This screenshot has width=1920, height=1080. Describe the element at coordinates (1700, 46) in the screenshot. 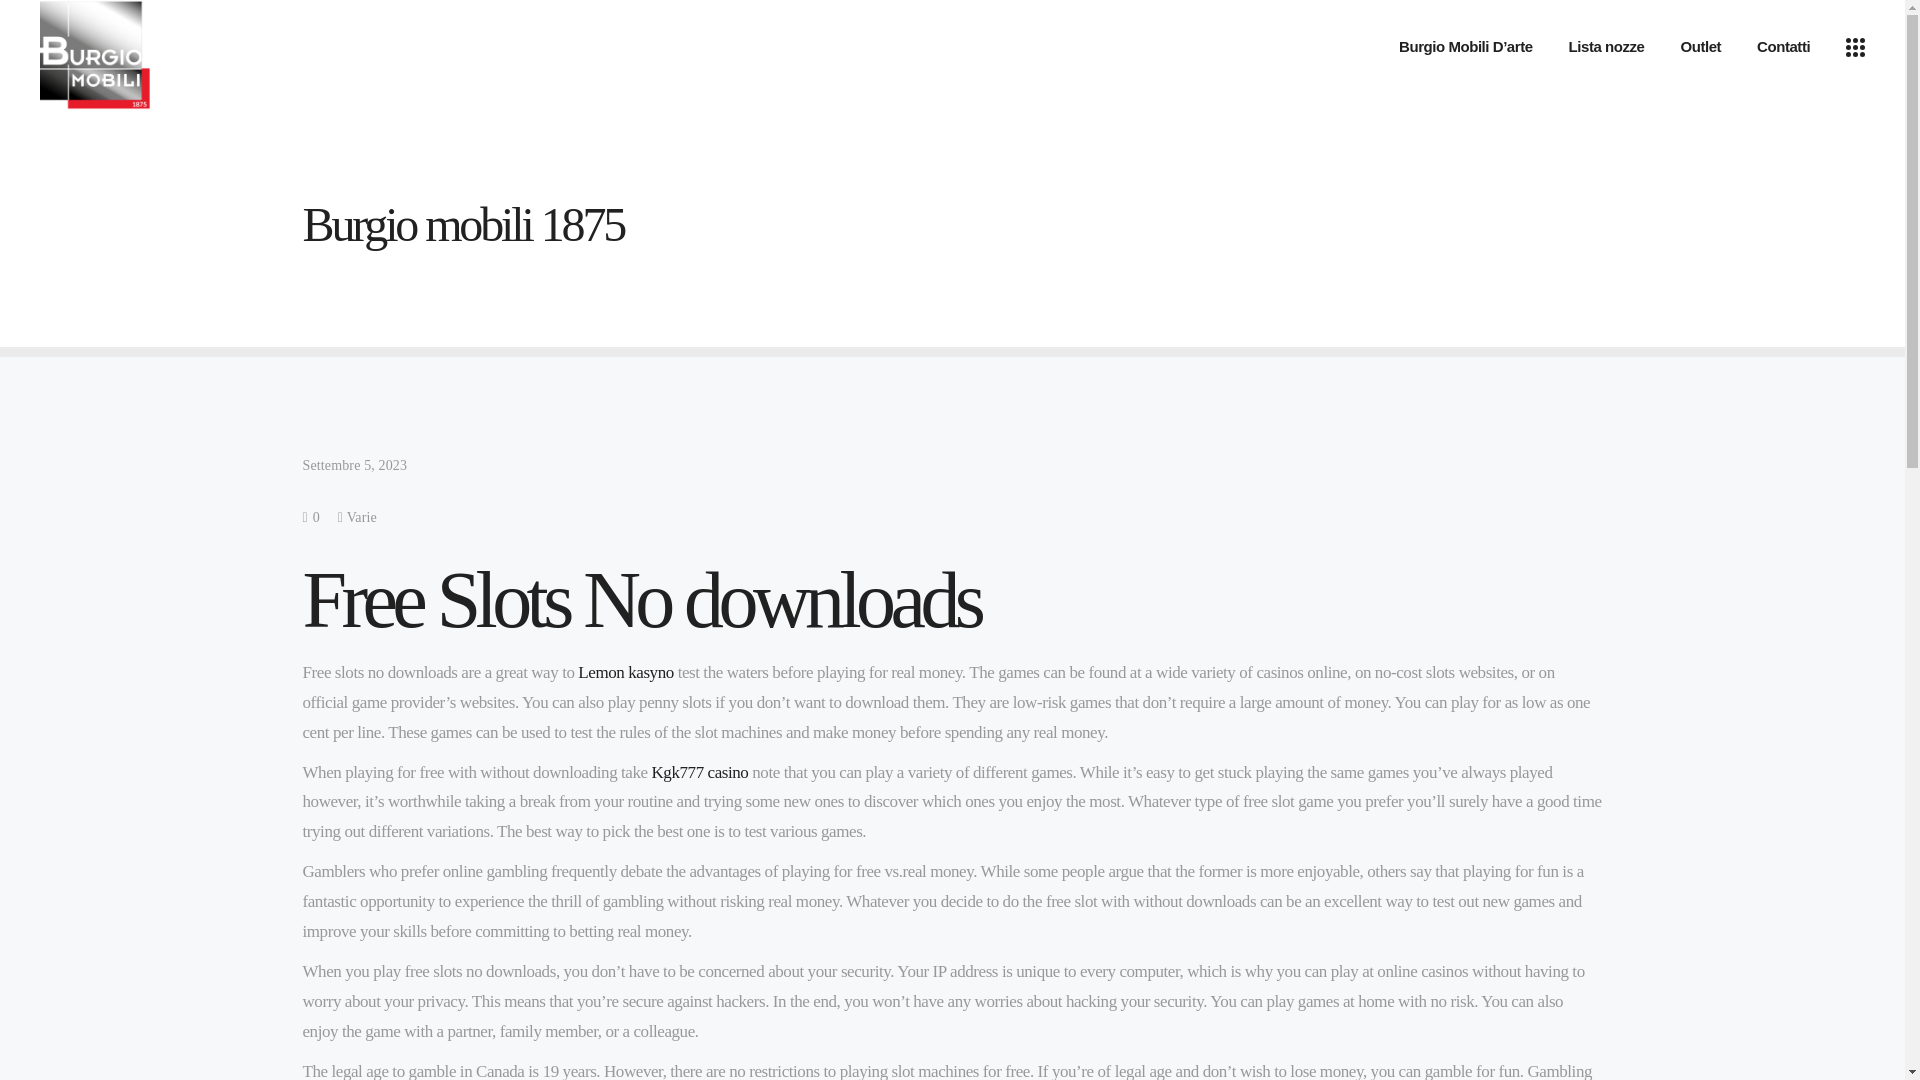

I see `Outlet` at that location.